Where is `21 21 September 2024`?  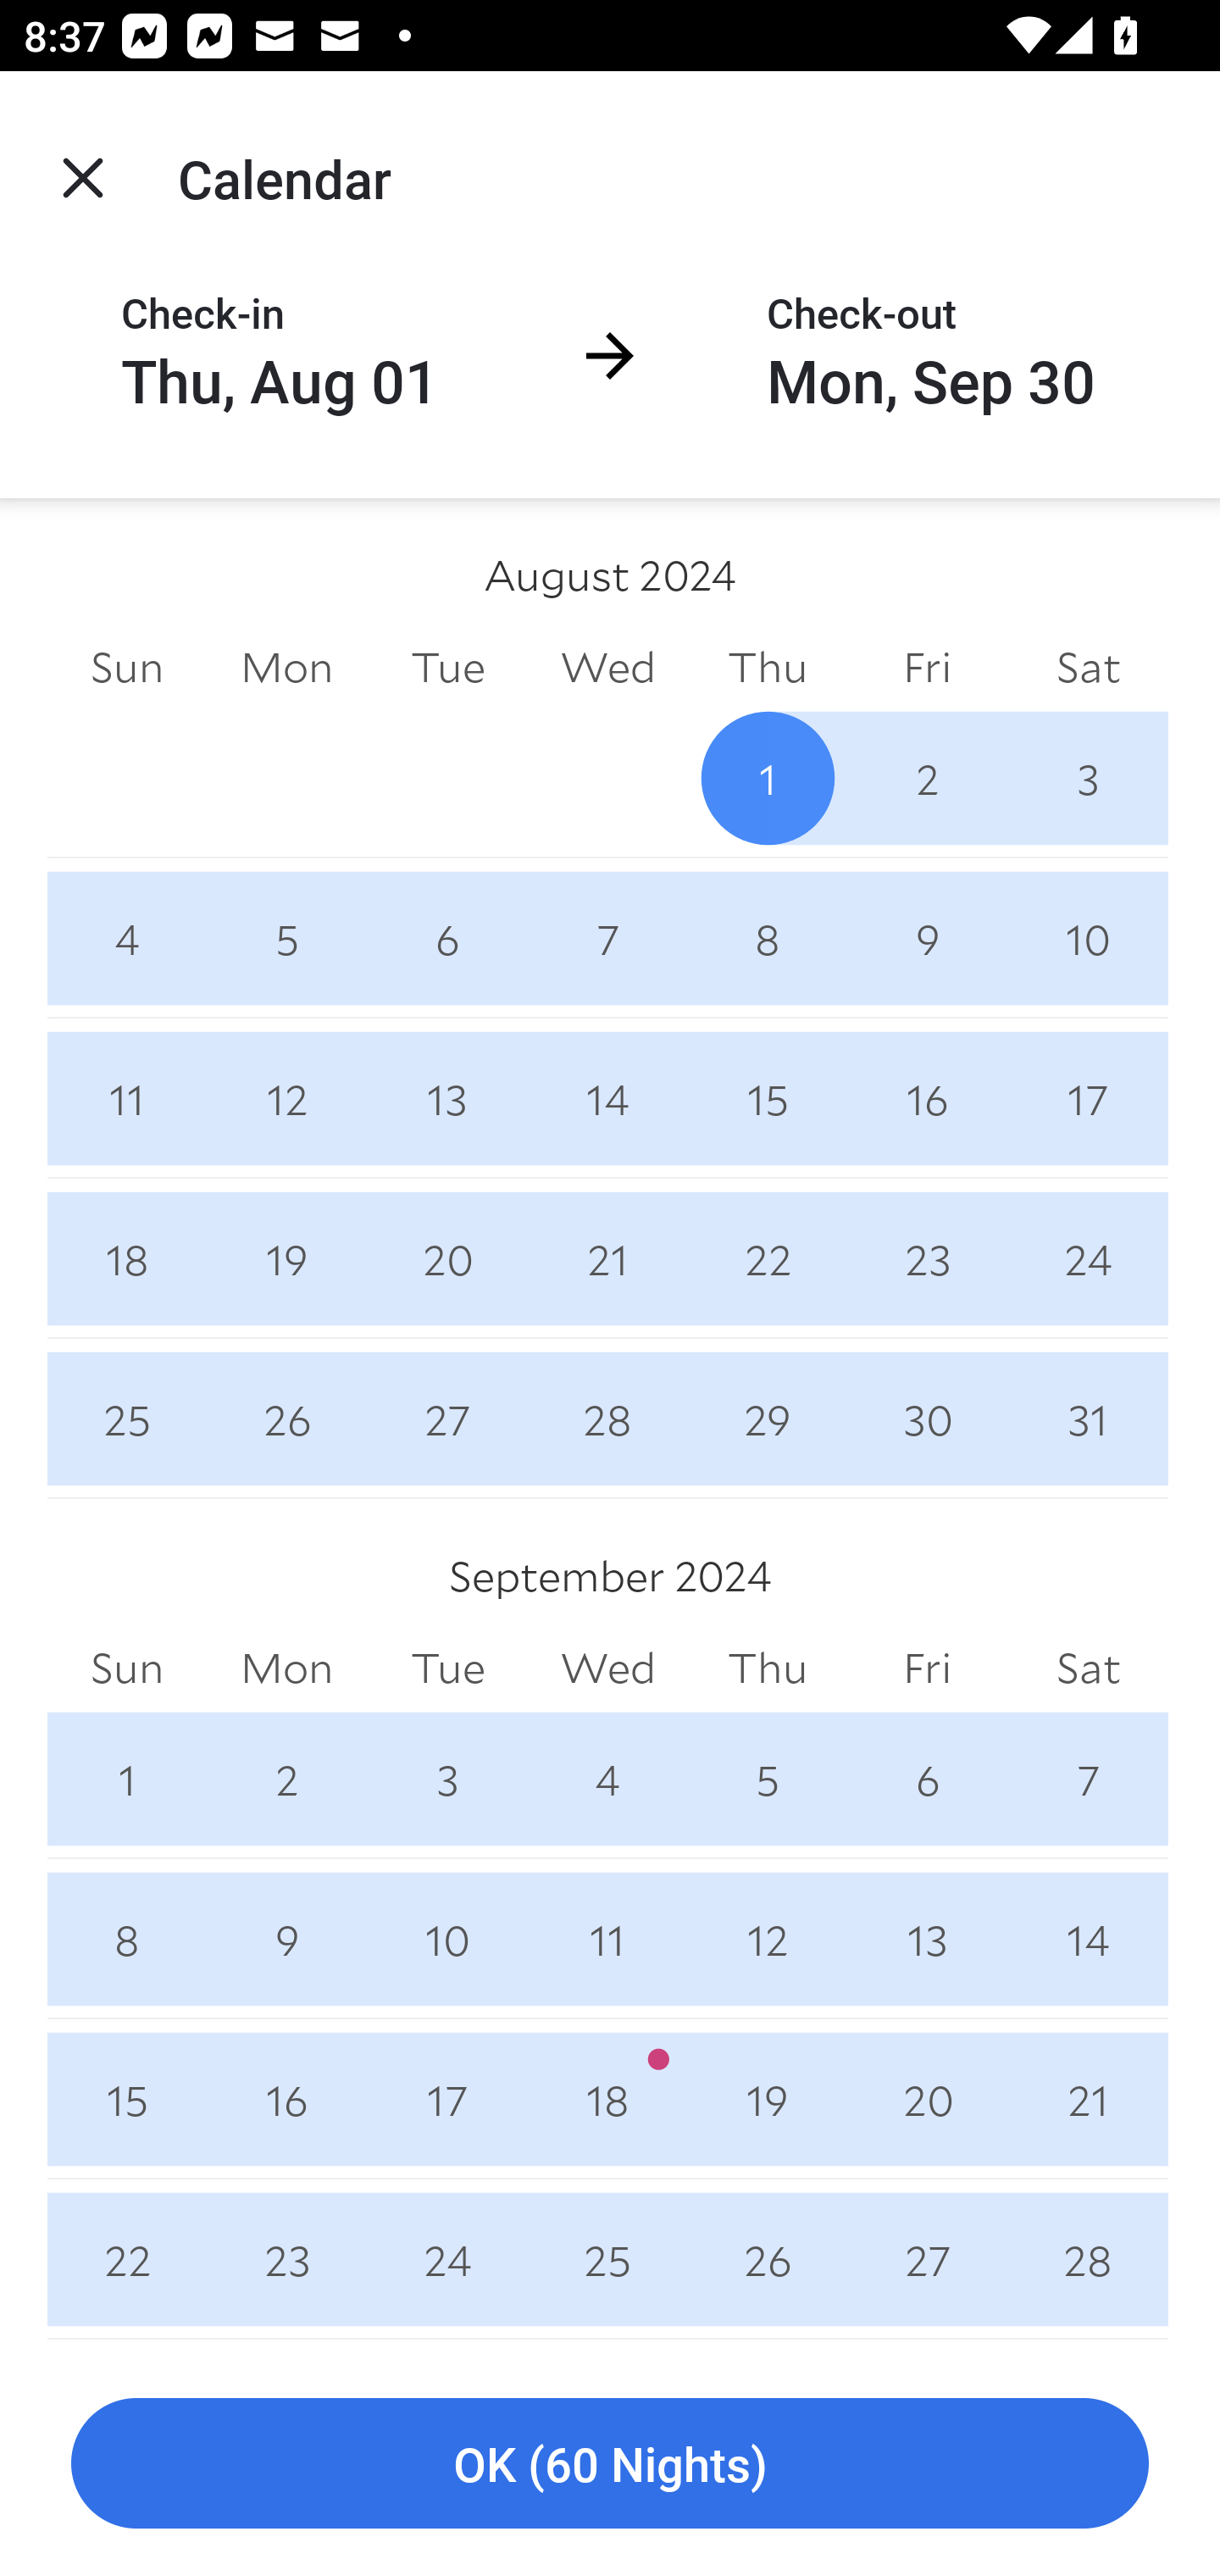
21 21 September 2024 is located at coordinates (1088, 2099).